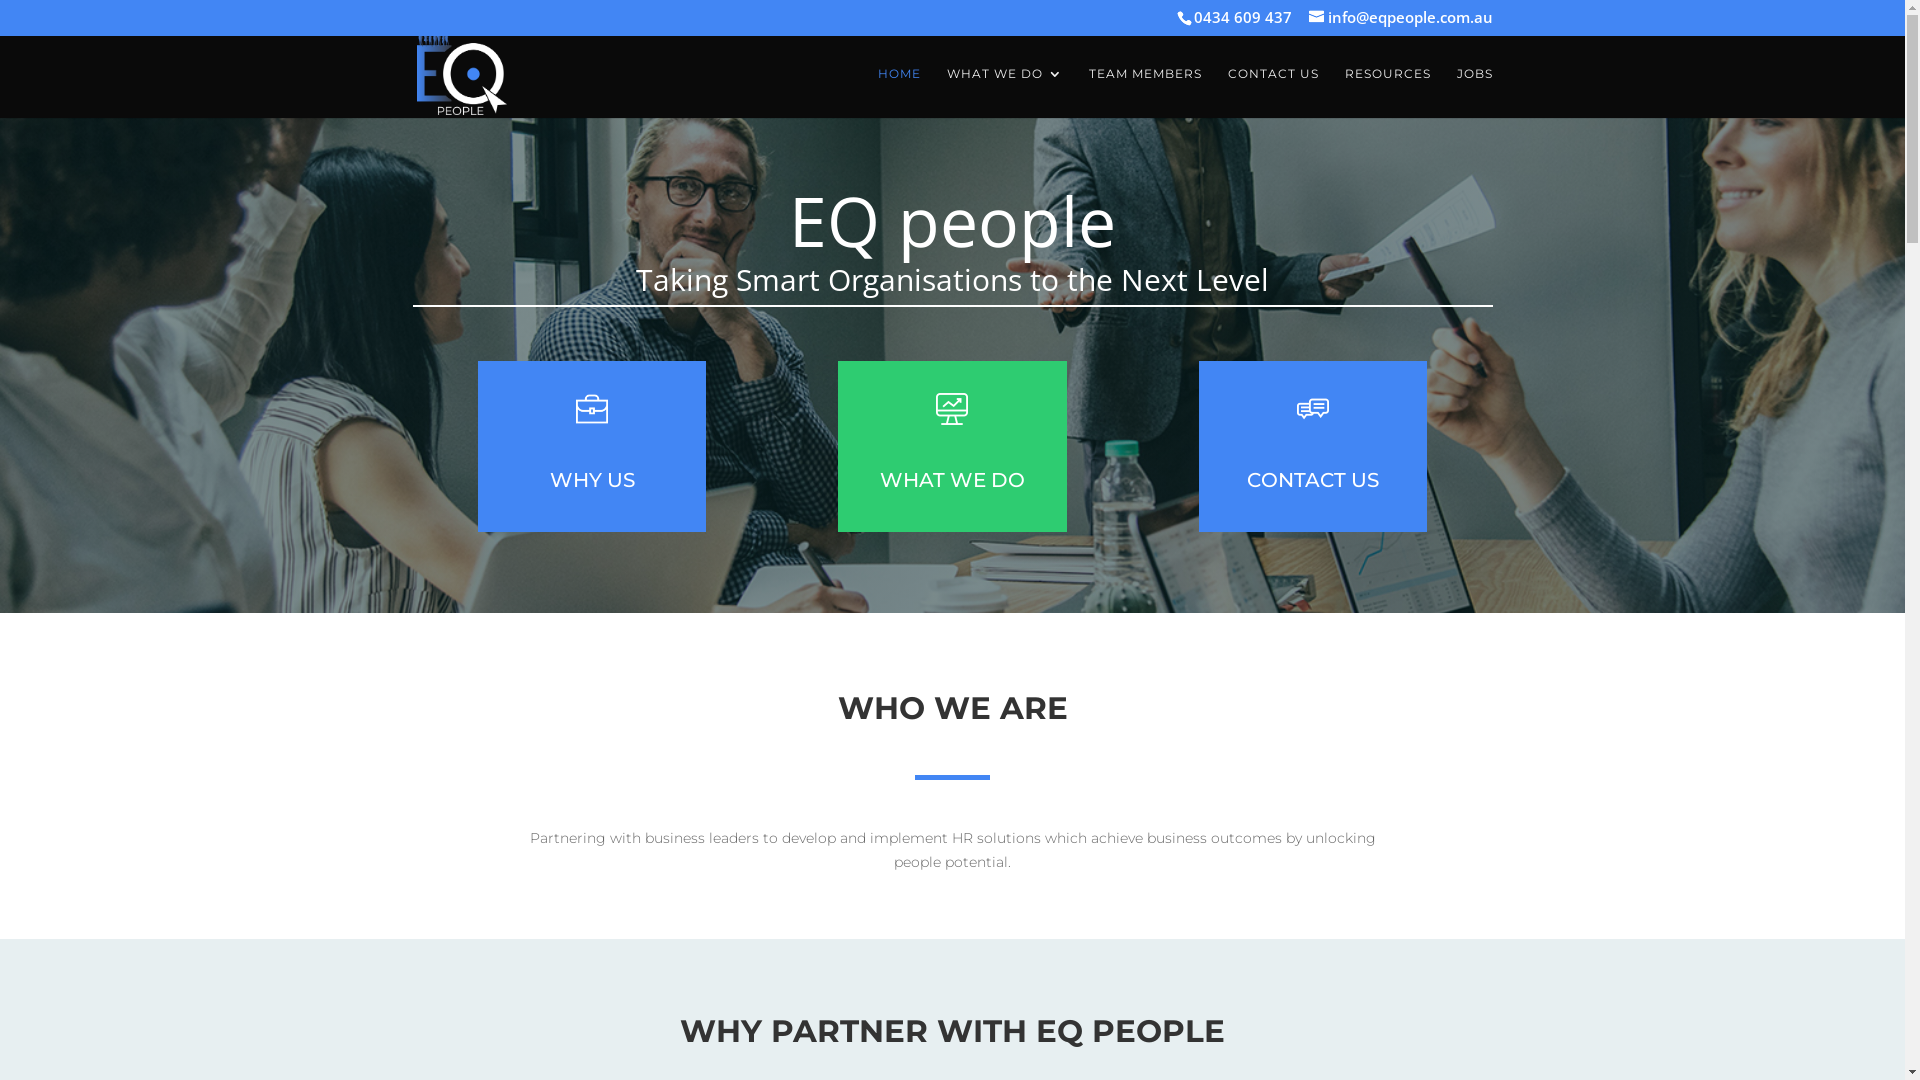  I want to click on WHAT WE DO, so click(1004, 92).